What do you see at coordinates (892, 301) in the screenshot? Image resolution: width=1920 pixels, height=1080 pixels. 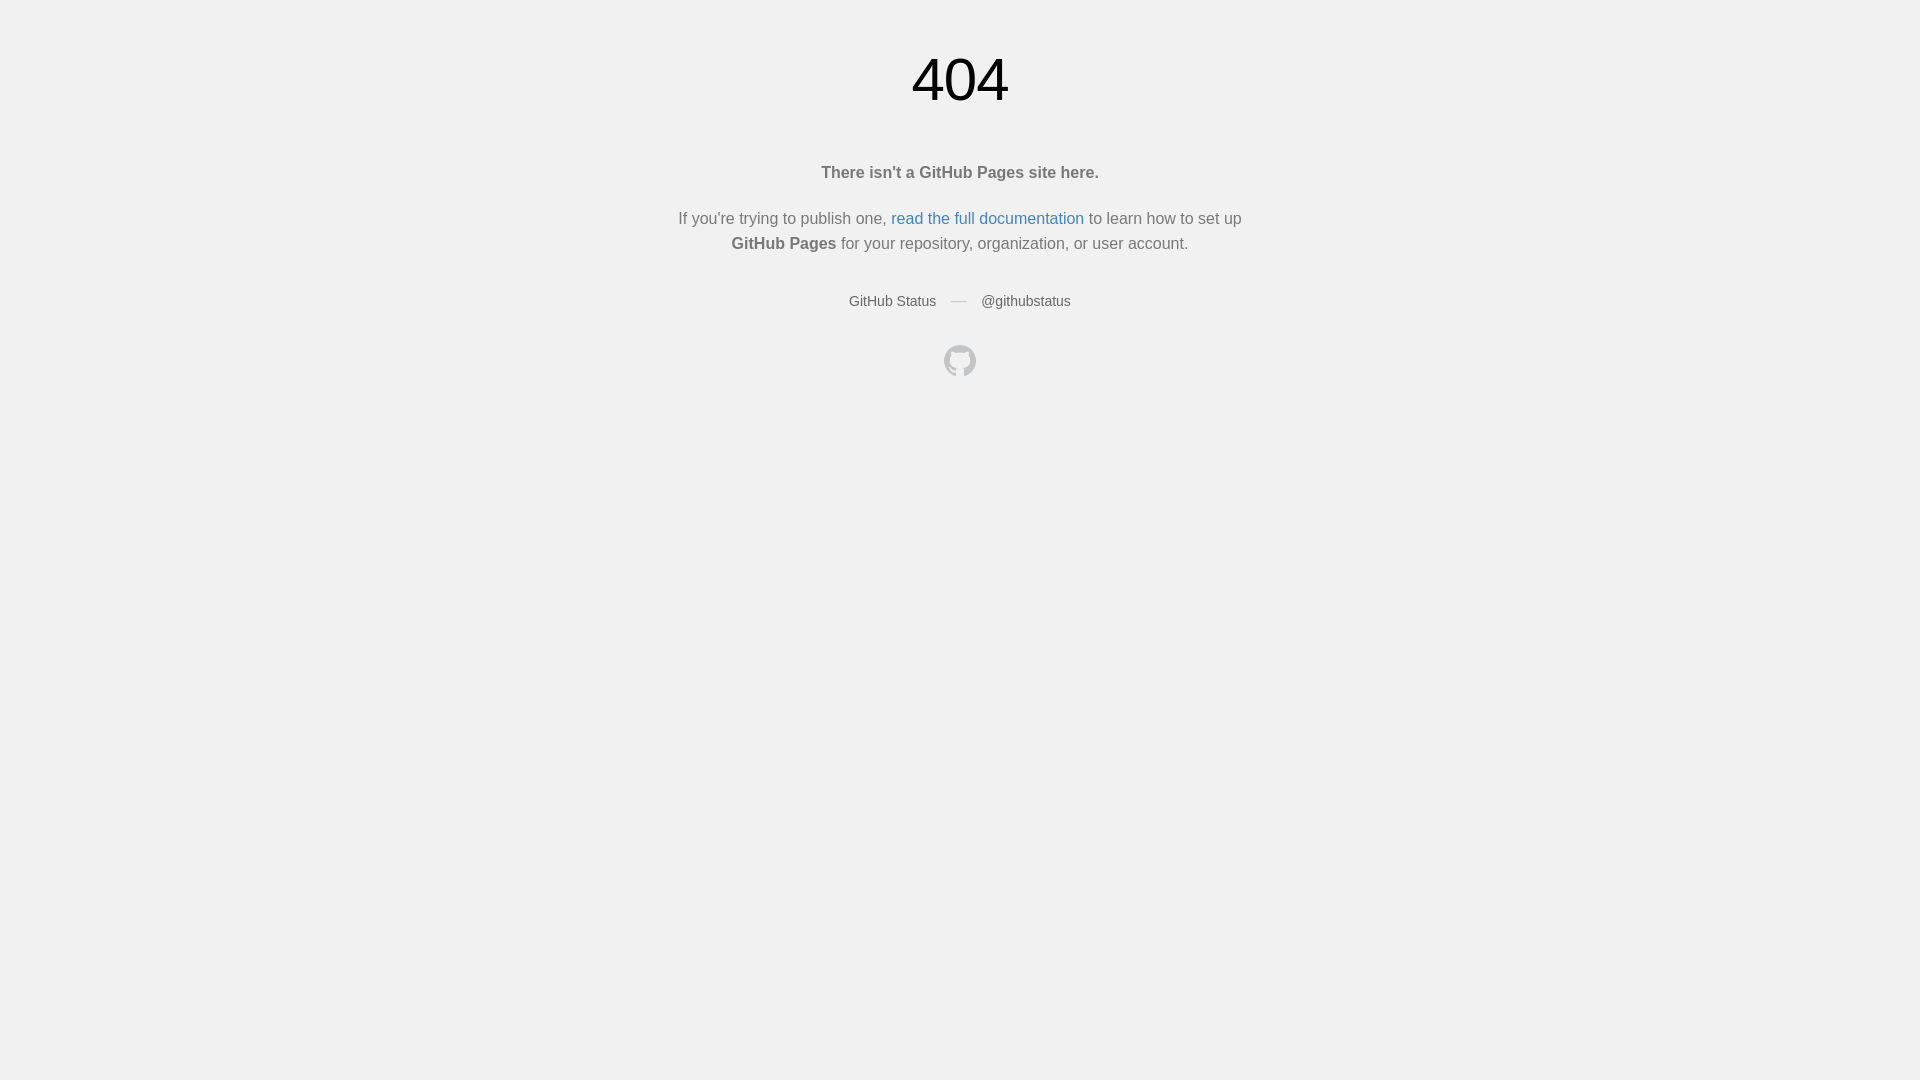 I see `GitHub Status` at bounding box center [892, 301].